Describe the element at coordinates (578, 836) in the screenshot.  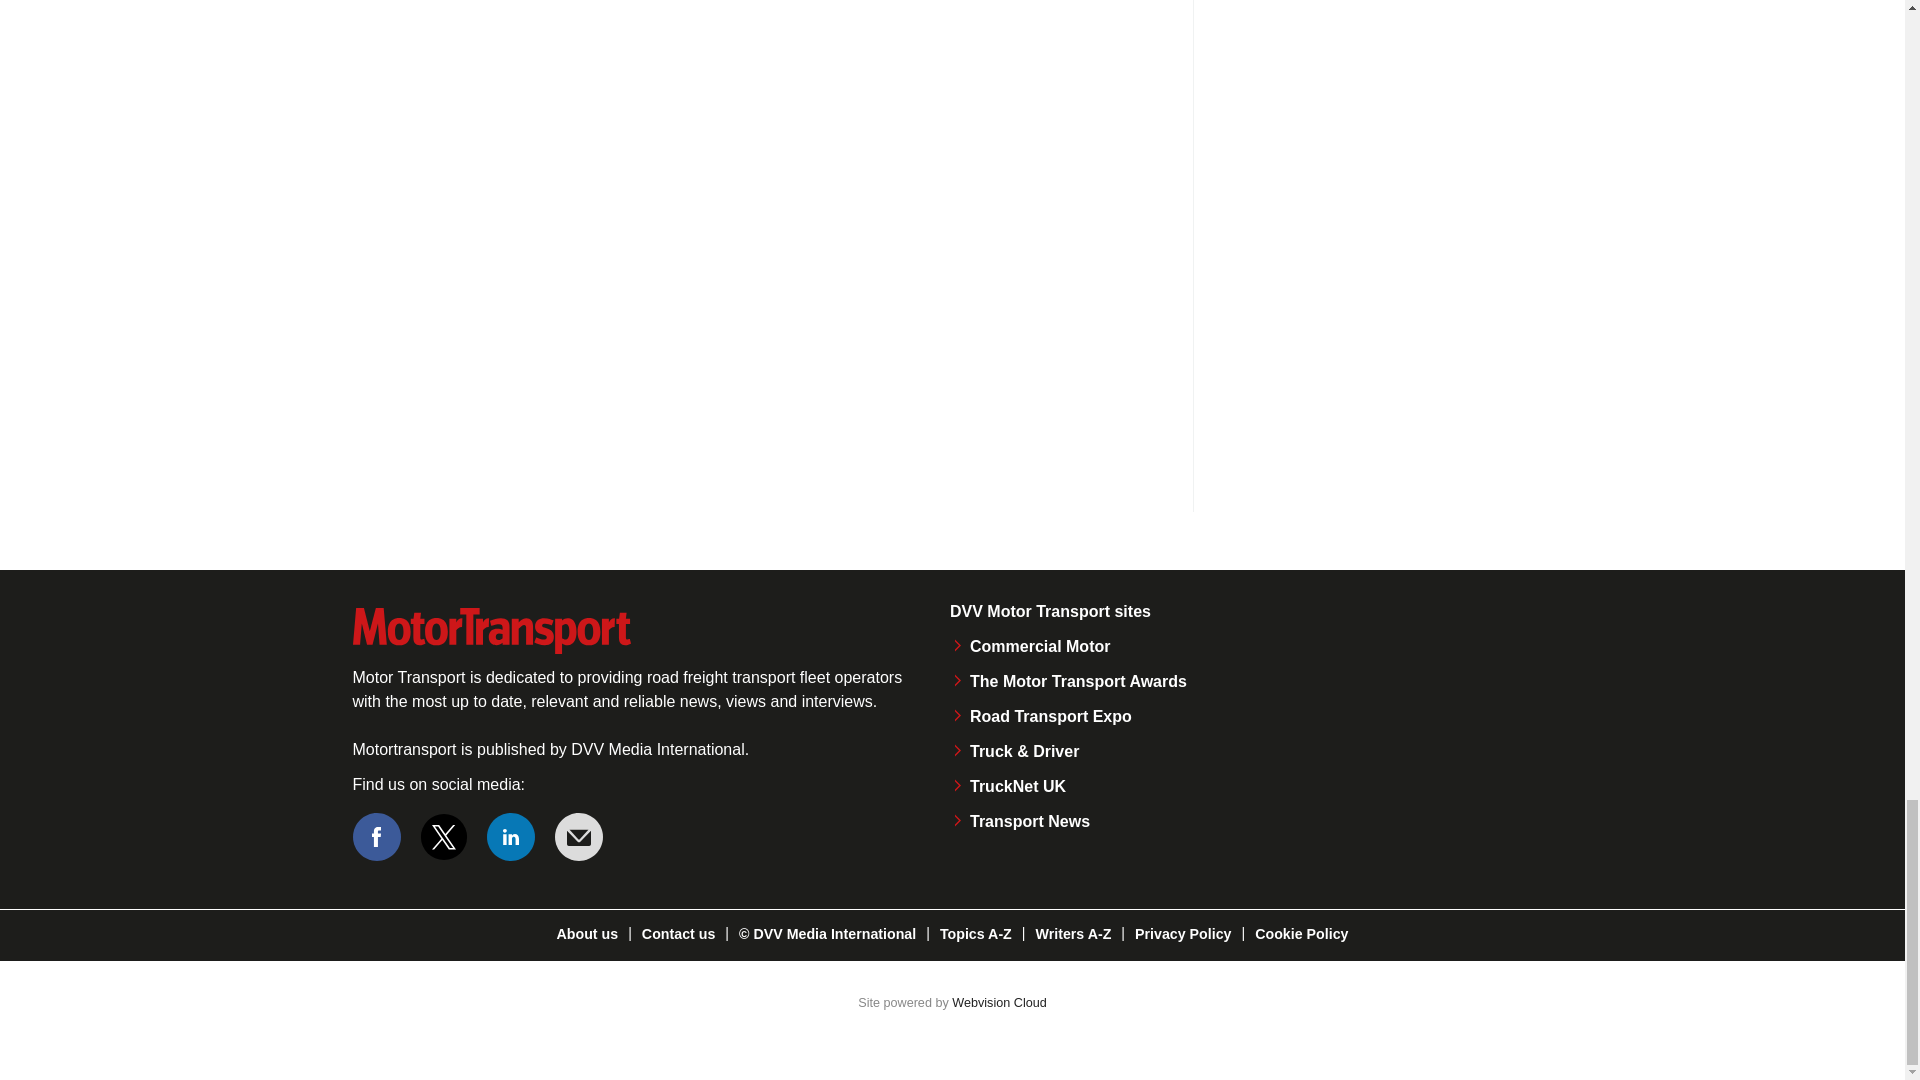
I see `Email us` at that location.